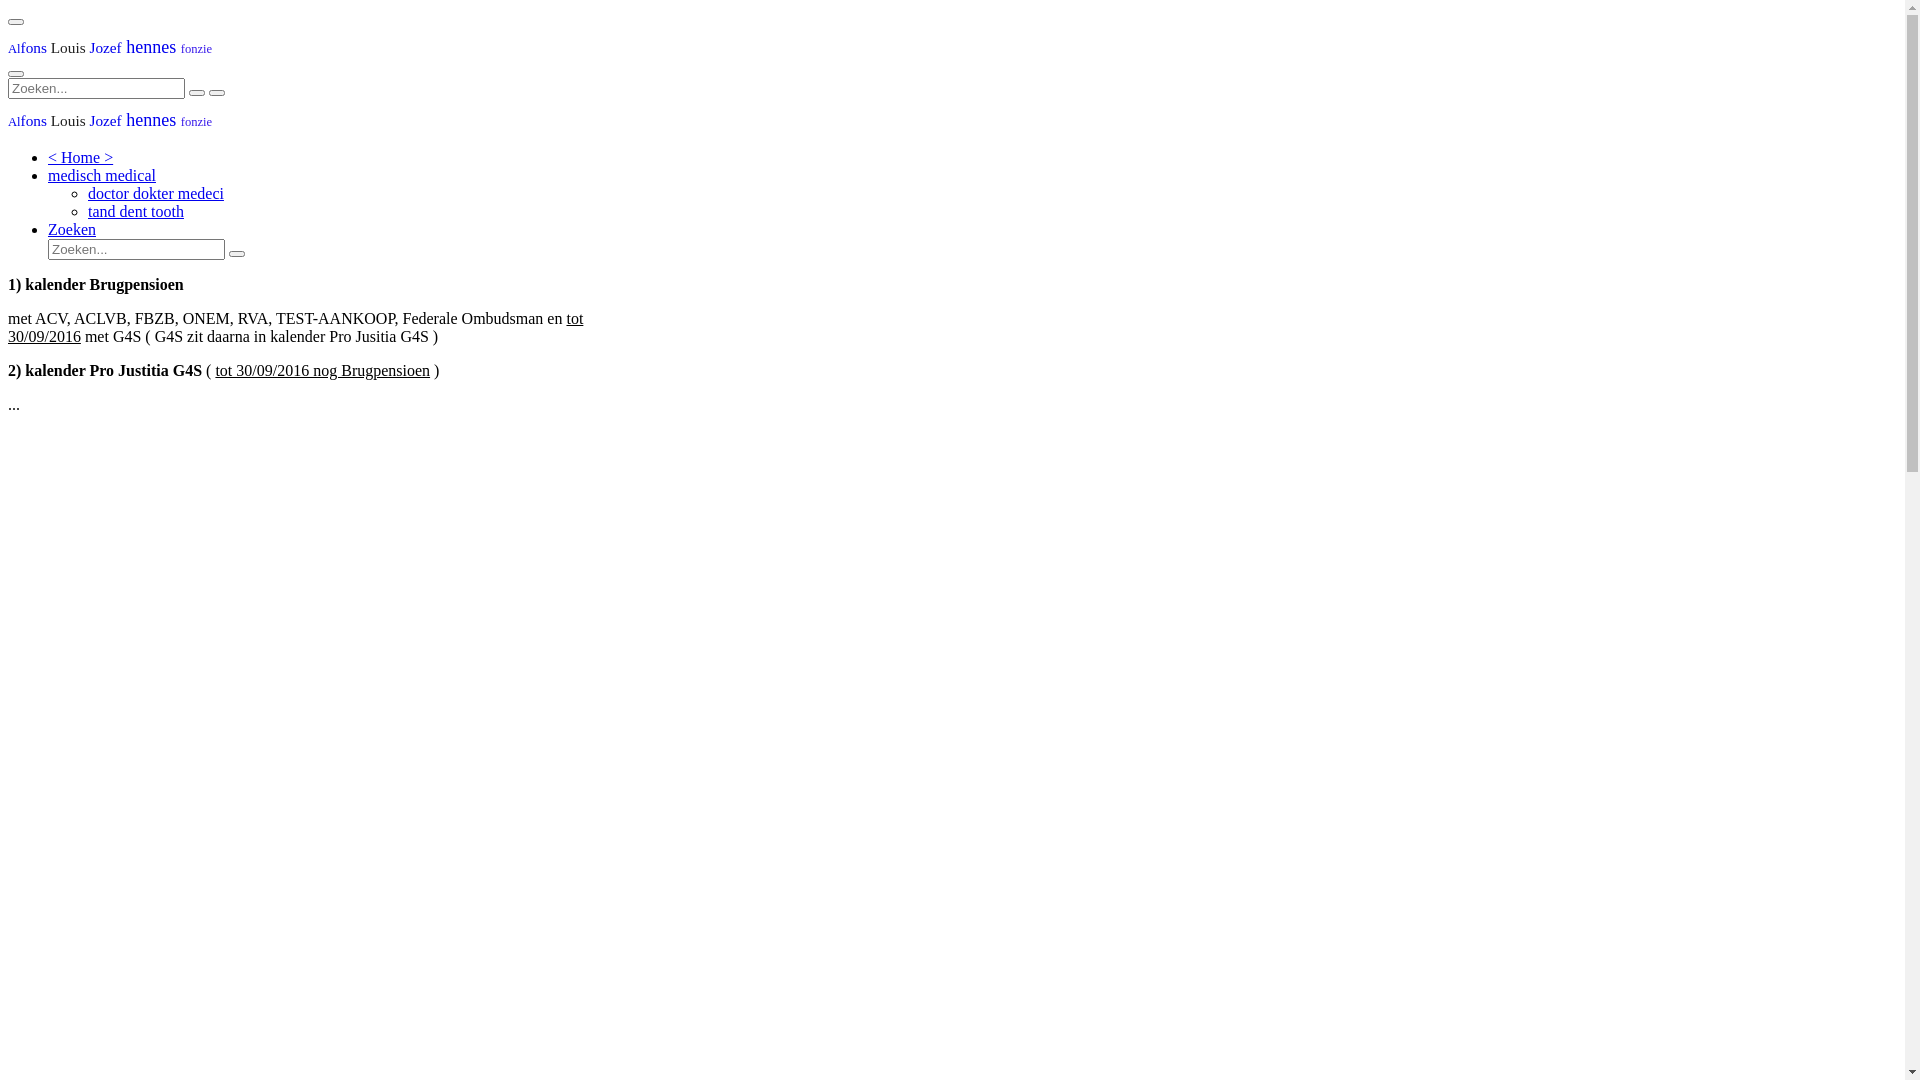 The width and height of the screenshot is (1920, 1080). What do you see at coordinates (102, 176) in the screenshot?
I see `medisch medical` at bounding box center [102, 176].